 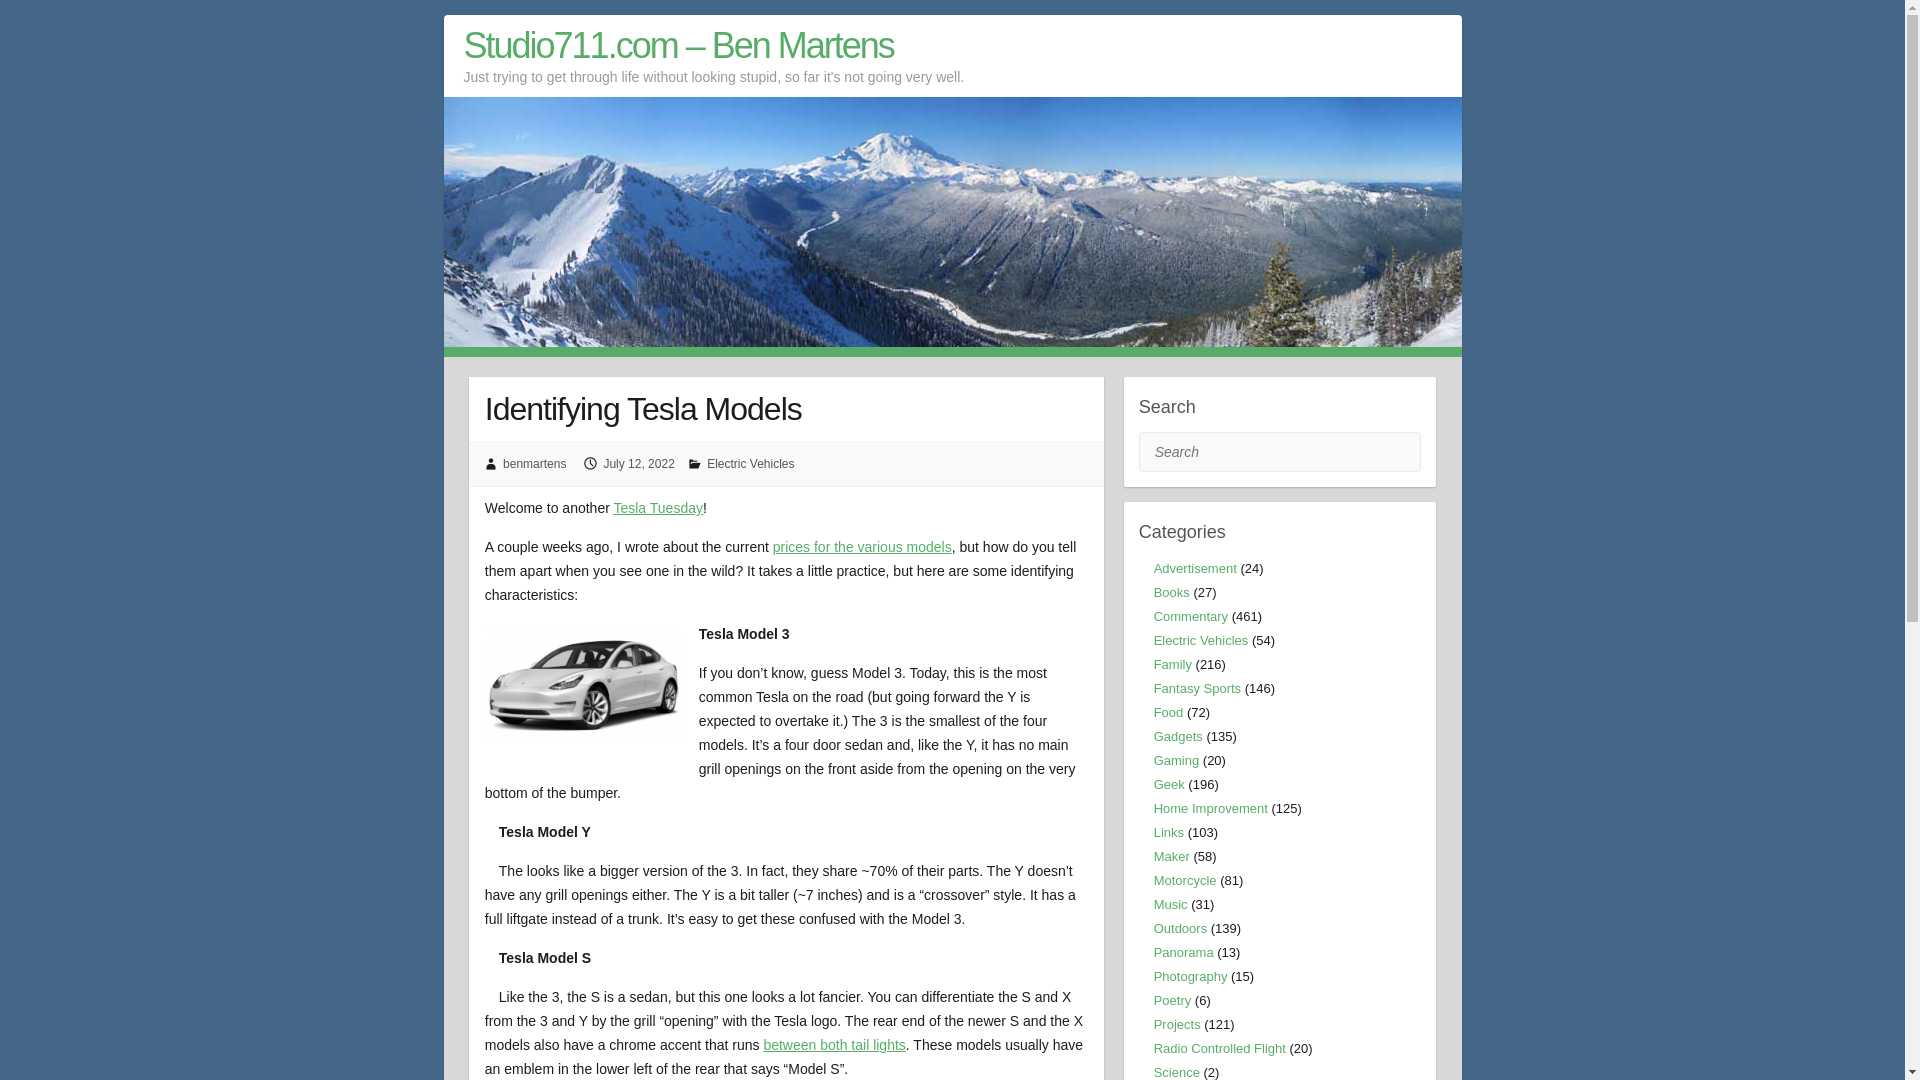 What do you see at coordinates (862, 546) in the screenshot?
I see `prices for the various models` at bounding box center [862, 546].